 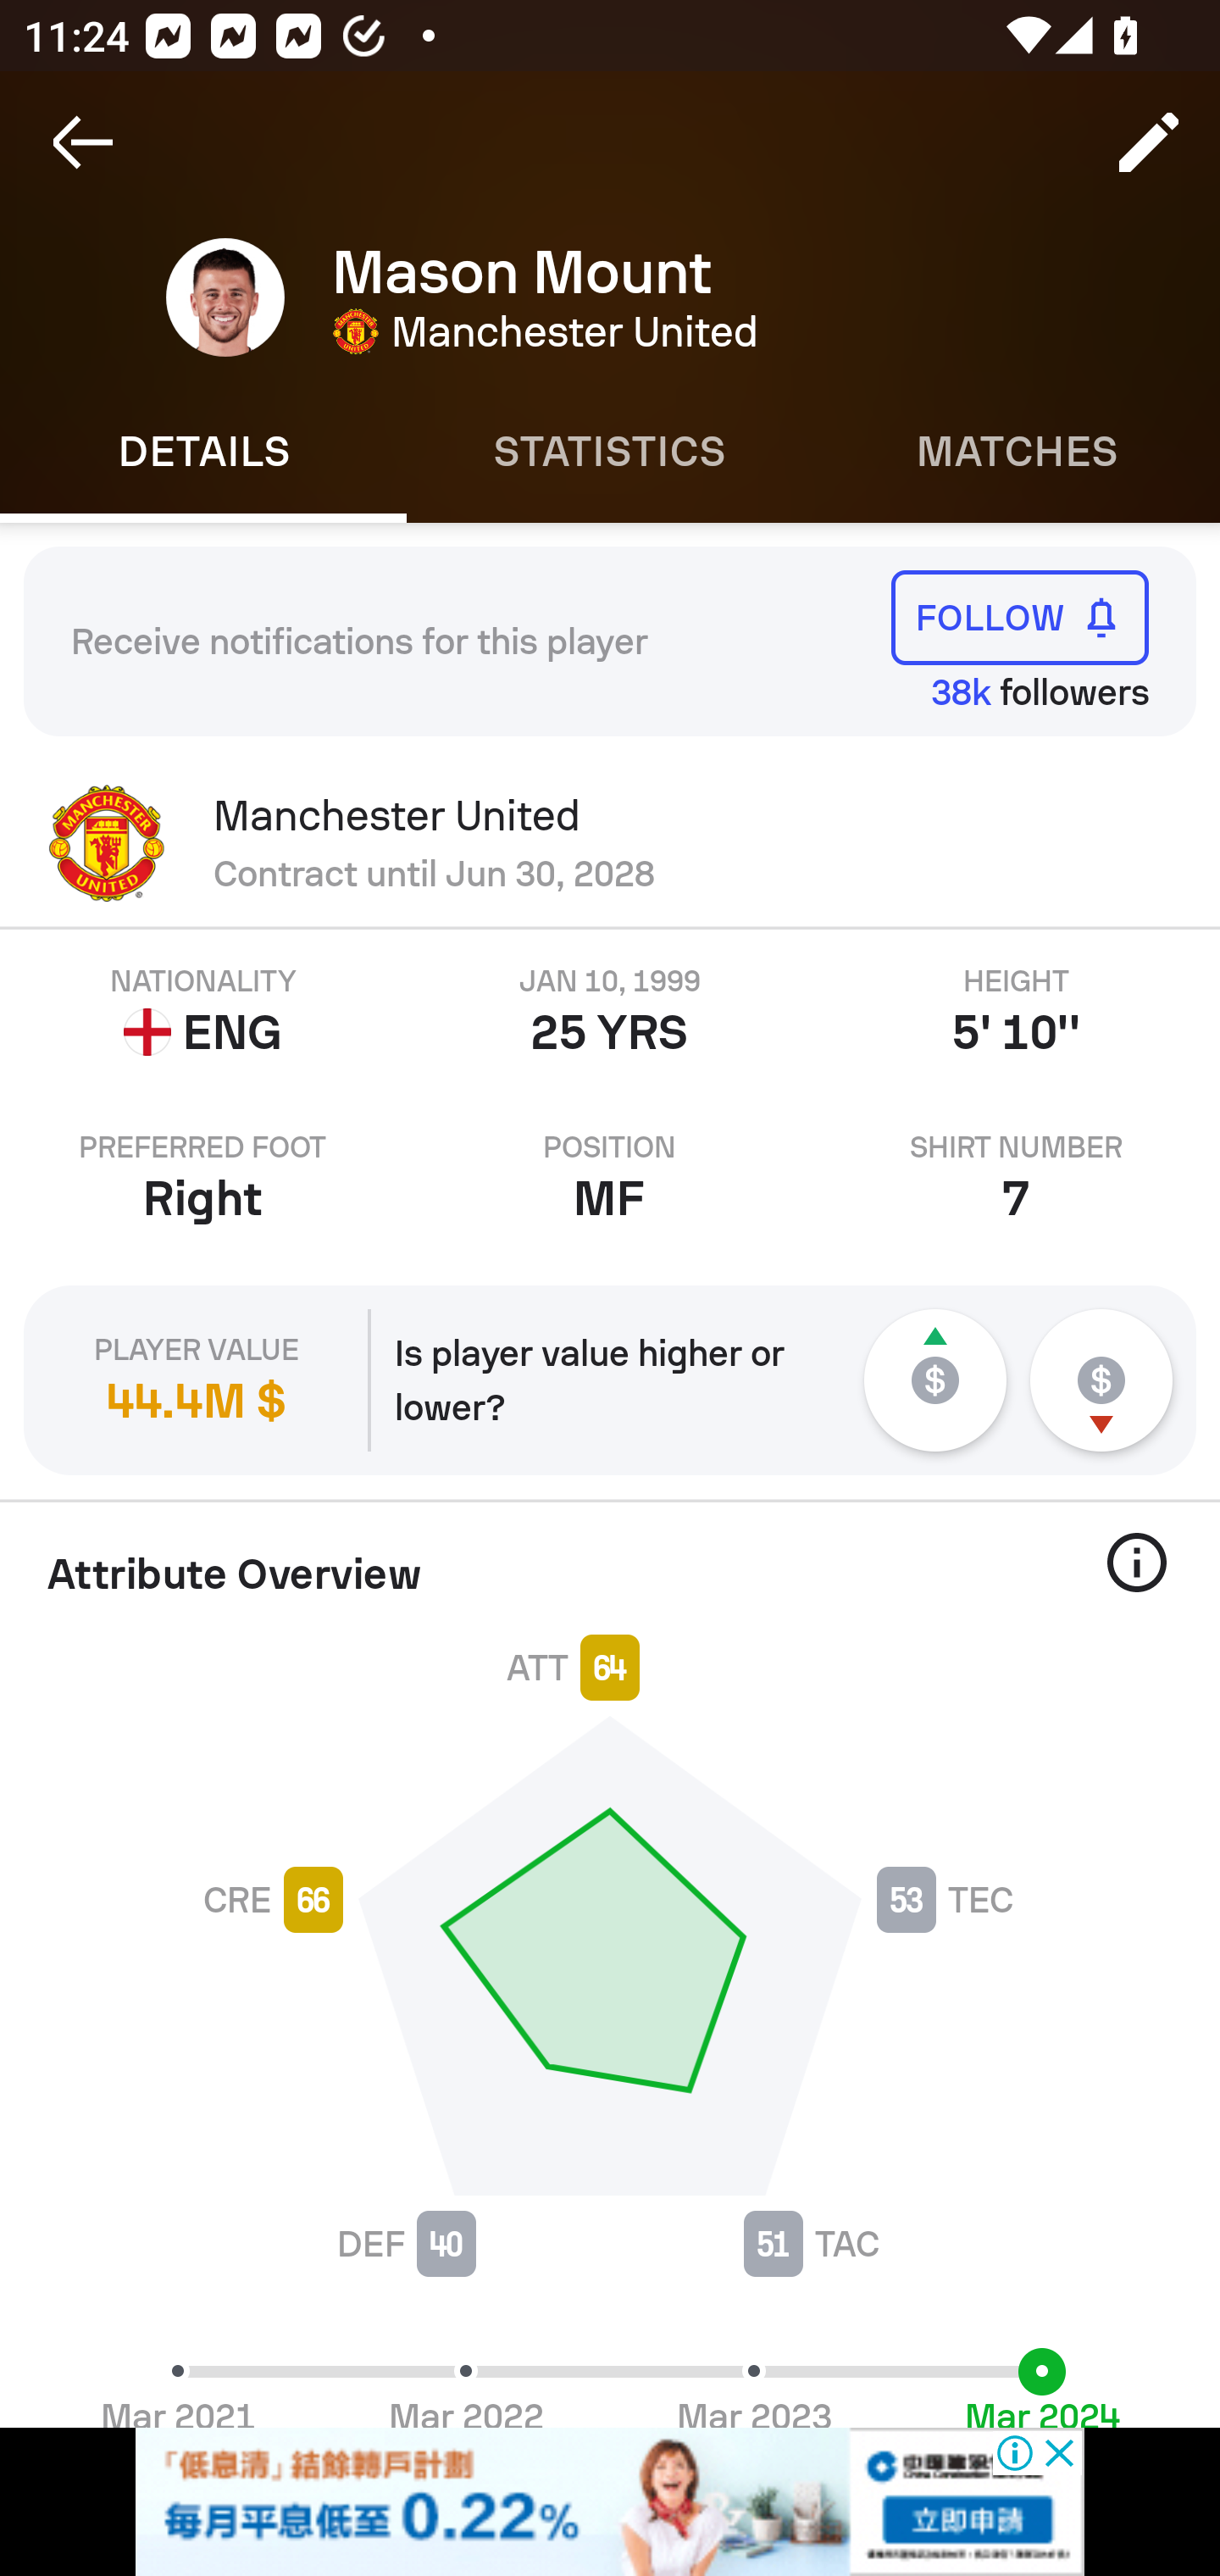 What do you see at coordinates (610, 452) in the screenshot?
I see `Statistics STATISTICS` at bounding box center [610, 452].